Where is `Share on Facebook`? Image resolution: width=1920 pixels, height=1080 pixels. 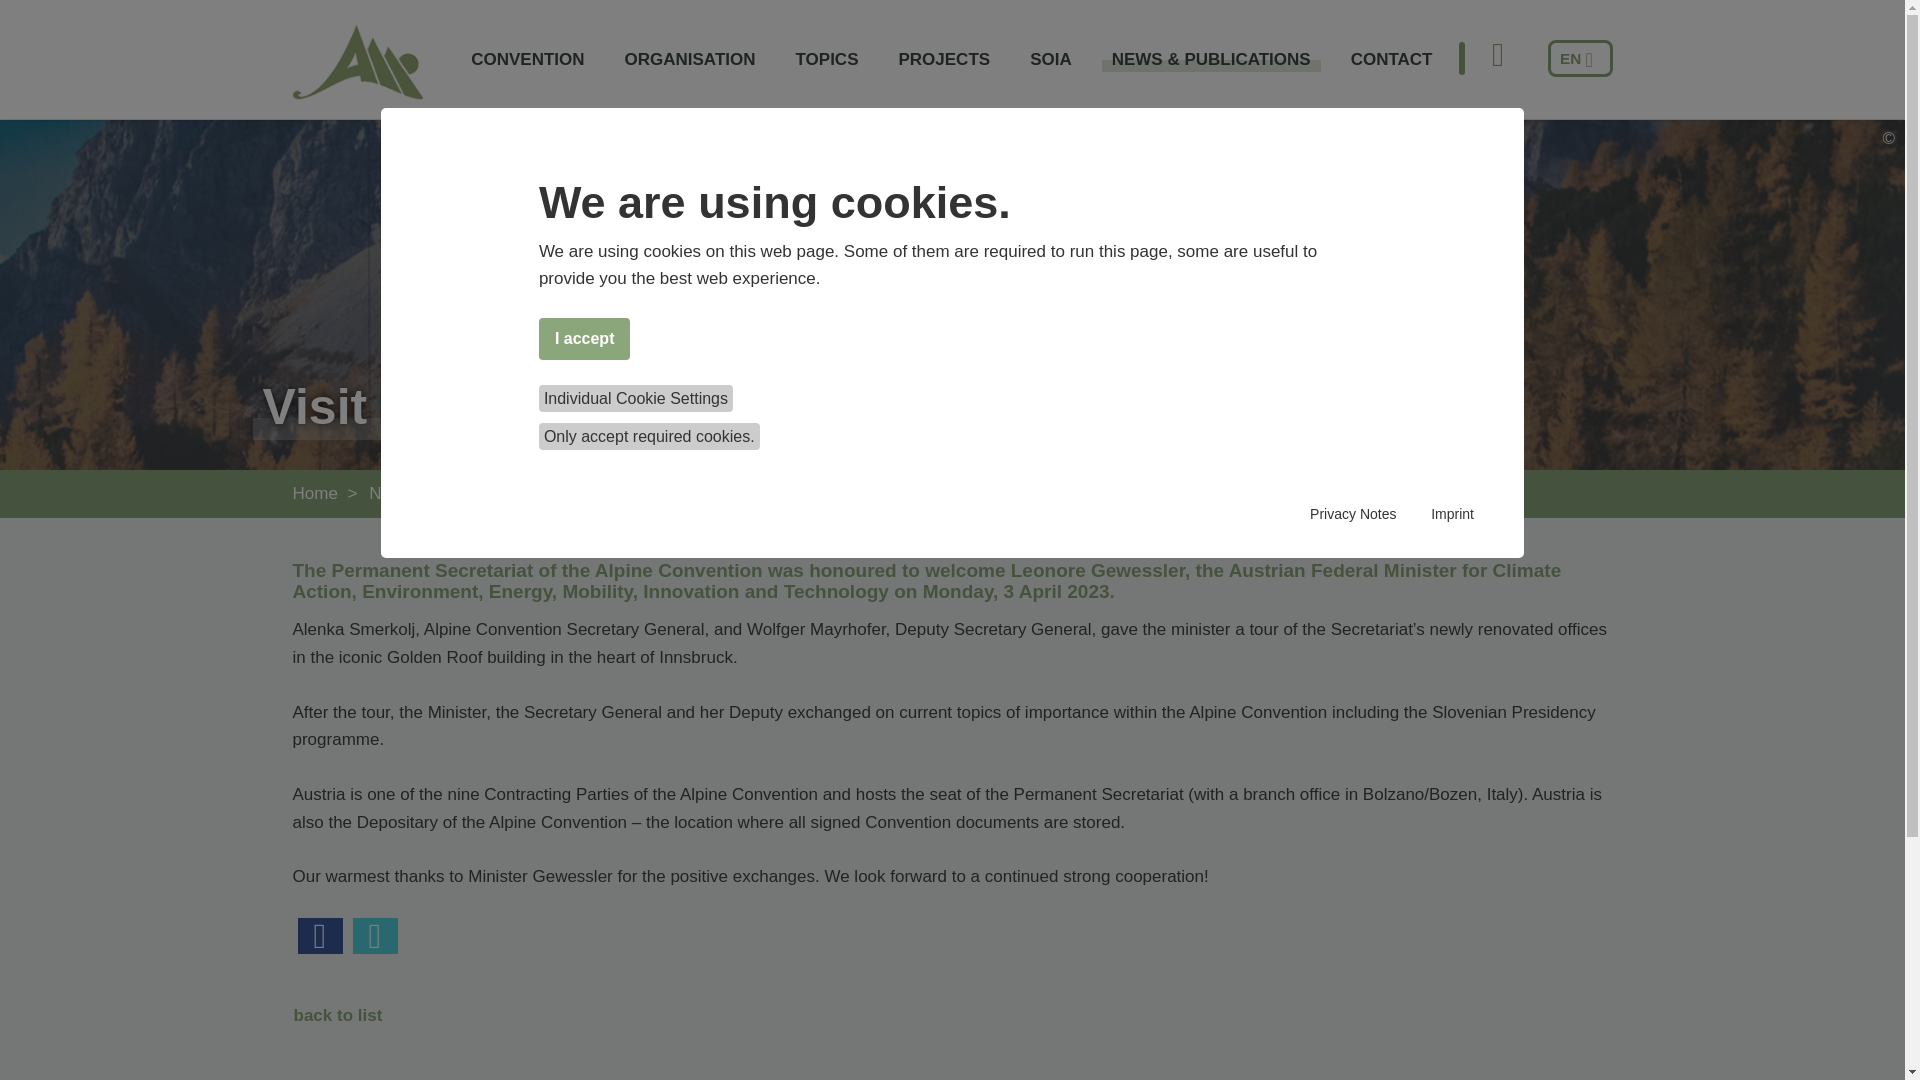 Share on Facebook is located at coordinates (320, 936).